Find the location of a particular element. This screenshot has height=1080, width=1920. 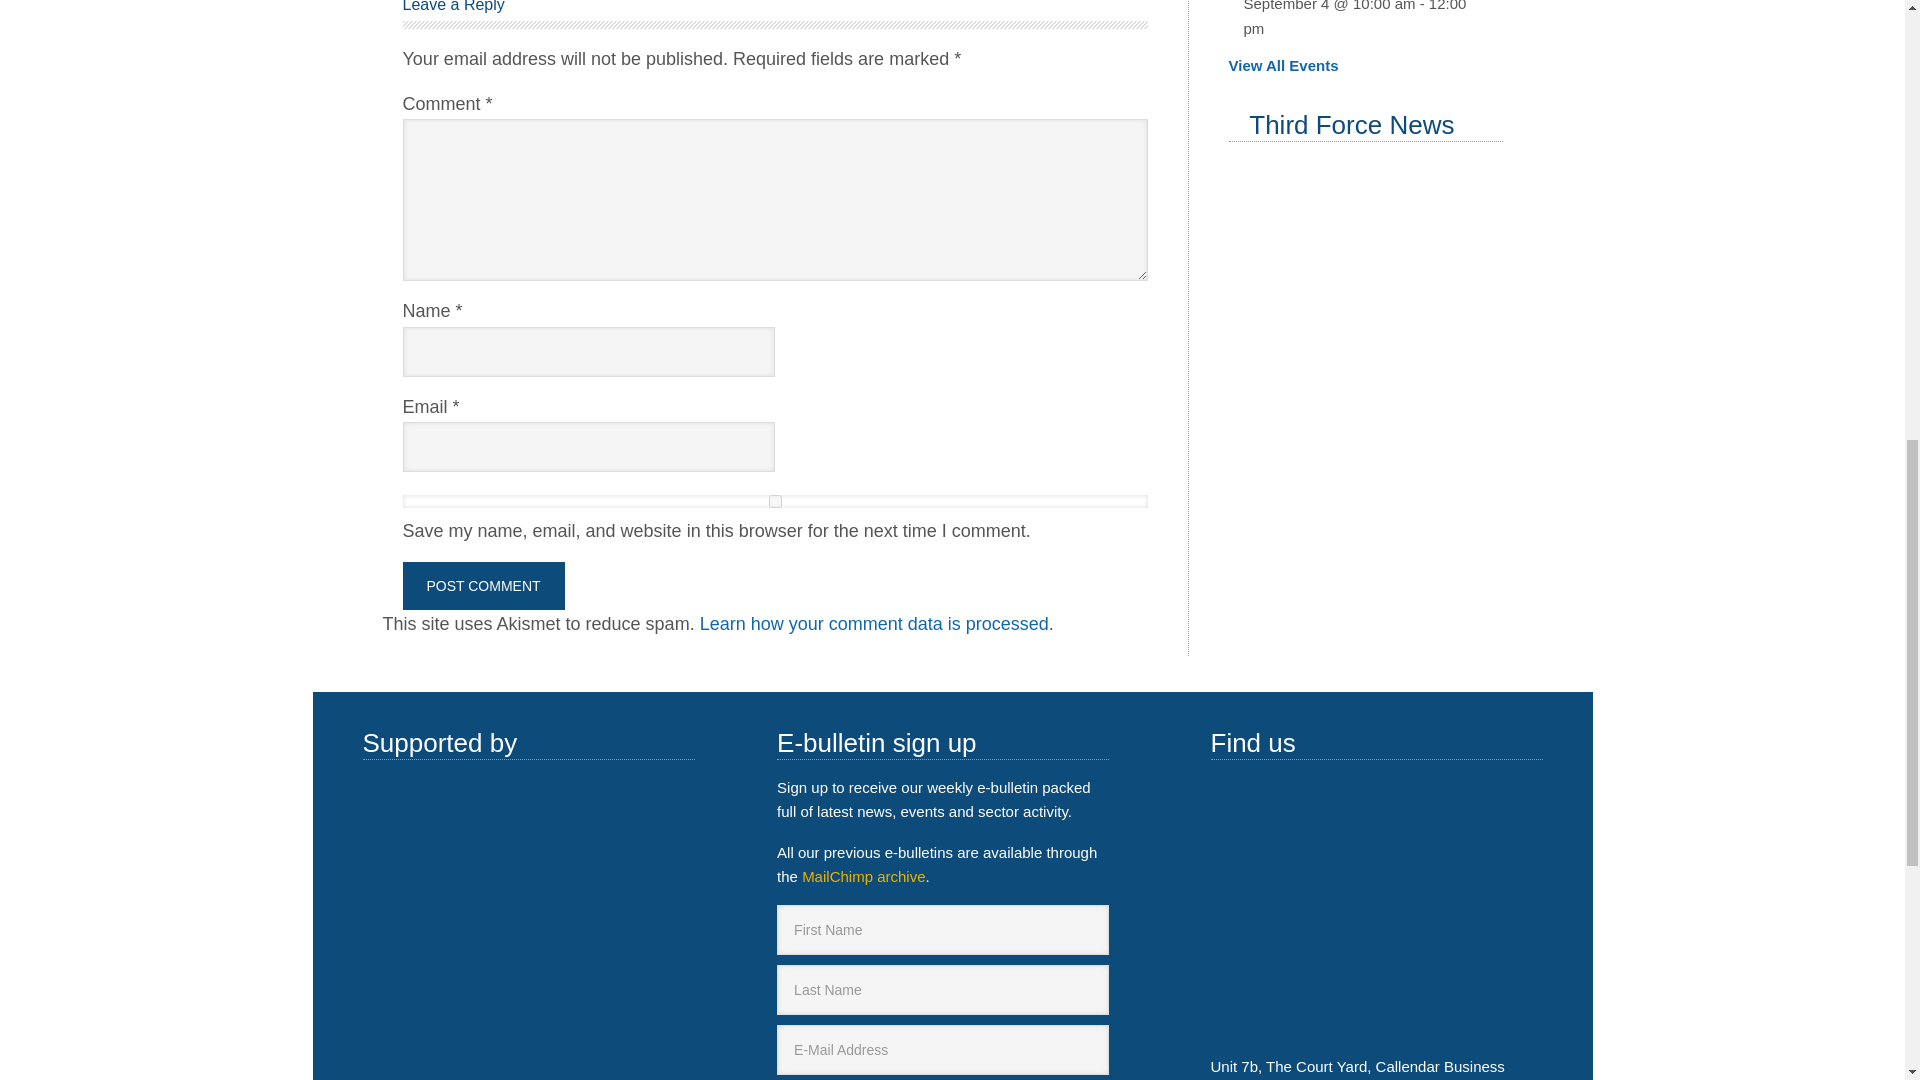

Supported by is located at coordinates (643, 832).